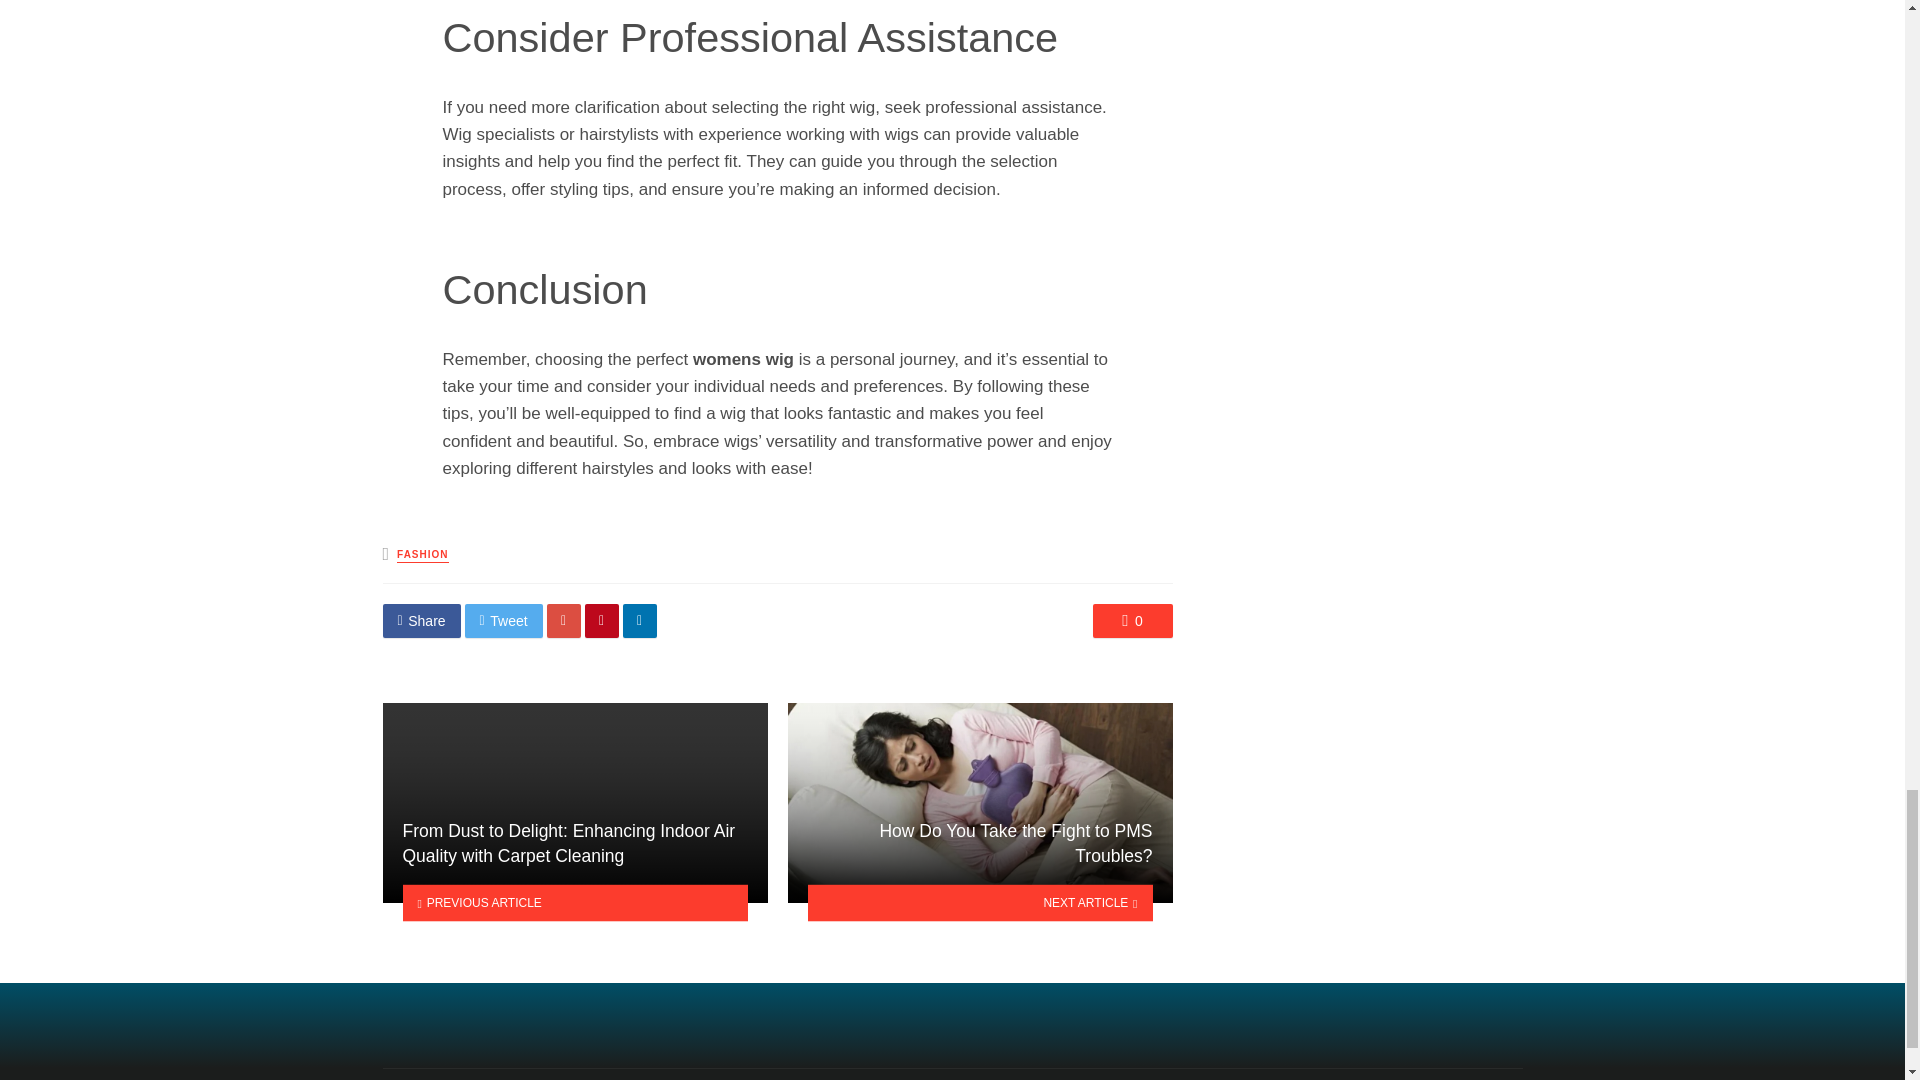  I want to click on Share, so click(421, 620).